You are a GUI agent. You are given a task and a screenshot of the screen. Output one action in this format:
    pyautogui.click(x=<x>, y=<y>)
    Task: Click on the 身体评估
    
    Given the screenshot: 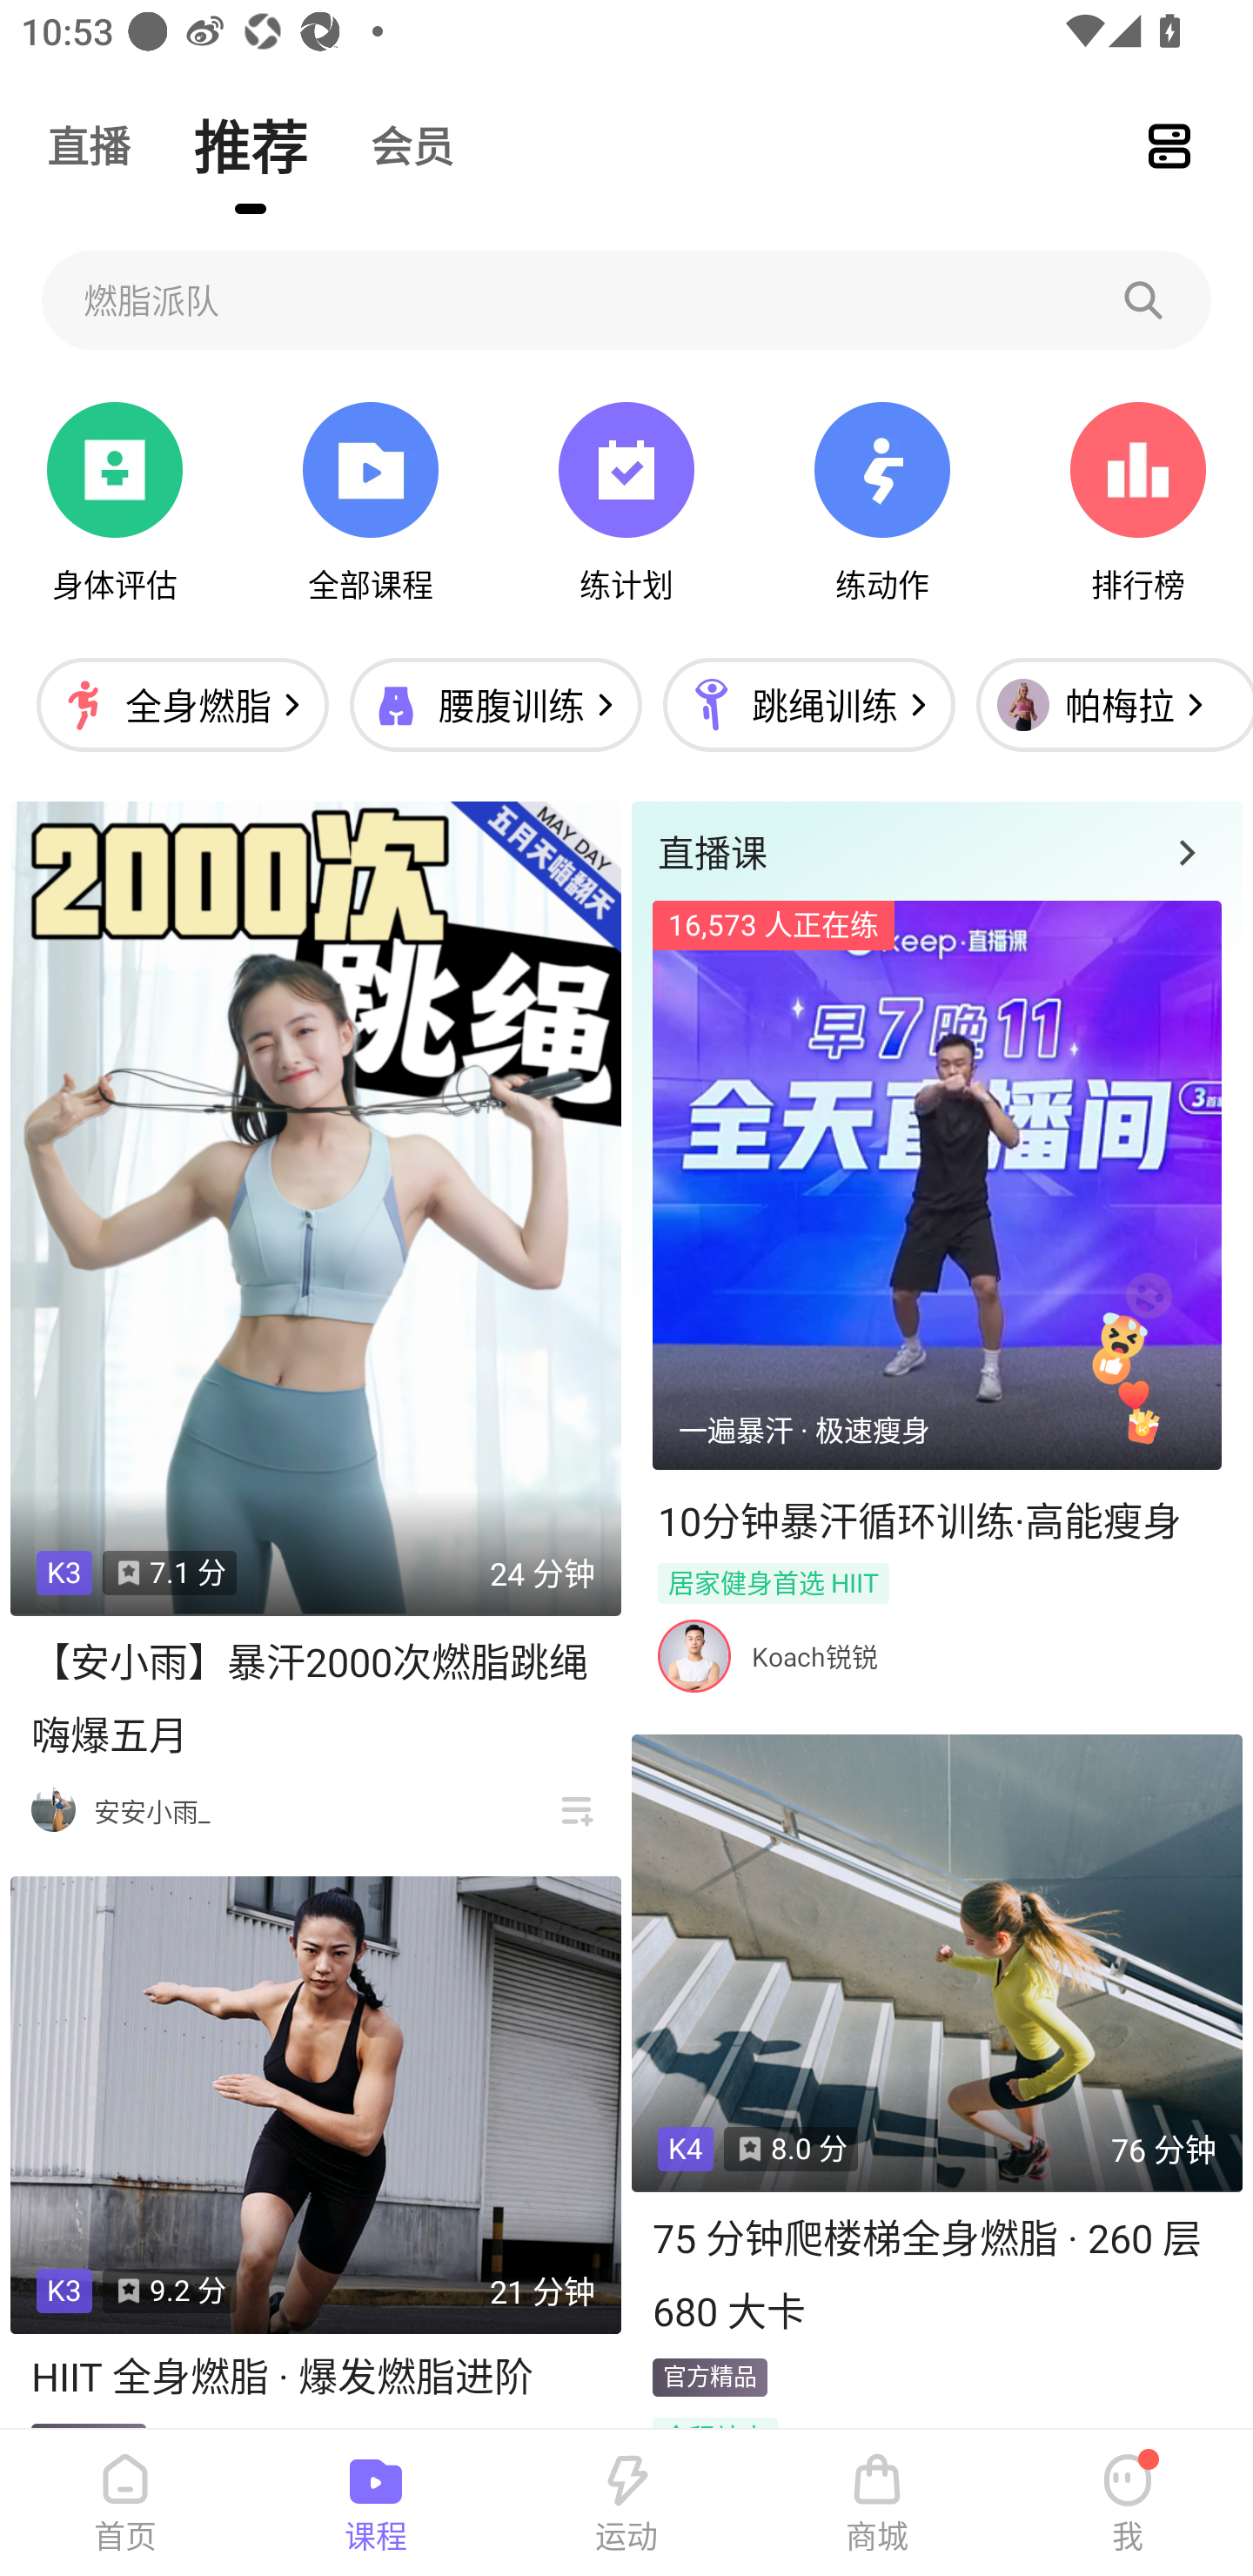 What is the action you would take?
    pyautogui.click(x=115, y=503)
    